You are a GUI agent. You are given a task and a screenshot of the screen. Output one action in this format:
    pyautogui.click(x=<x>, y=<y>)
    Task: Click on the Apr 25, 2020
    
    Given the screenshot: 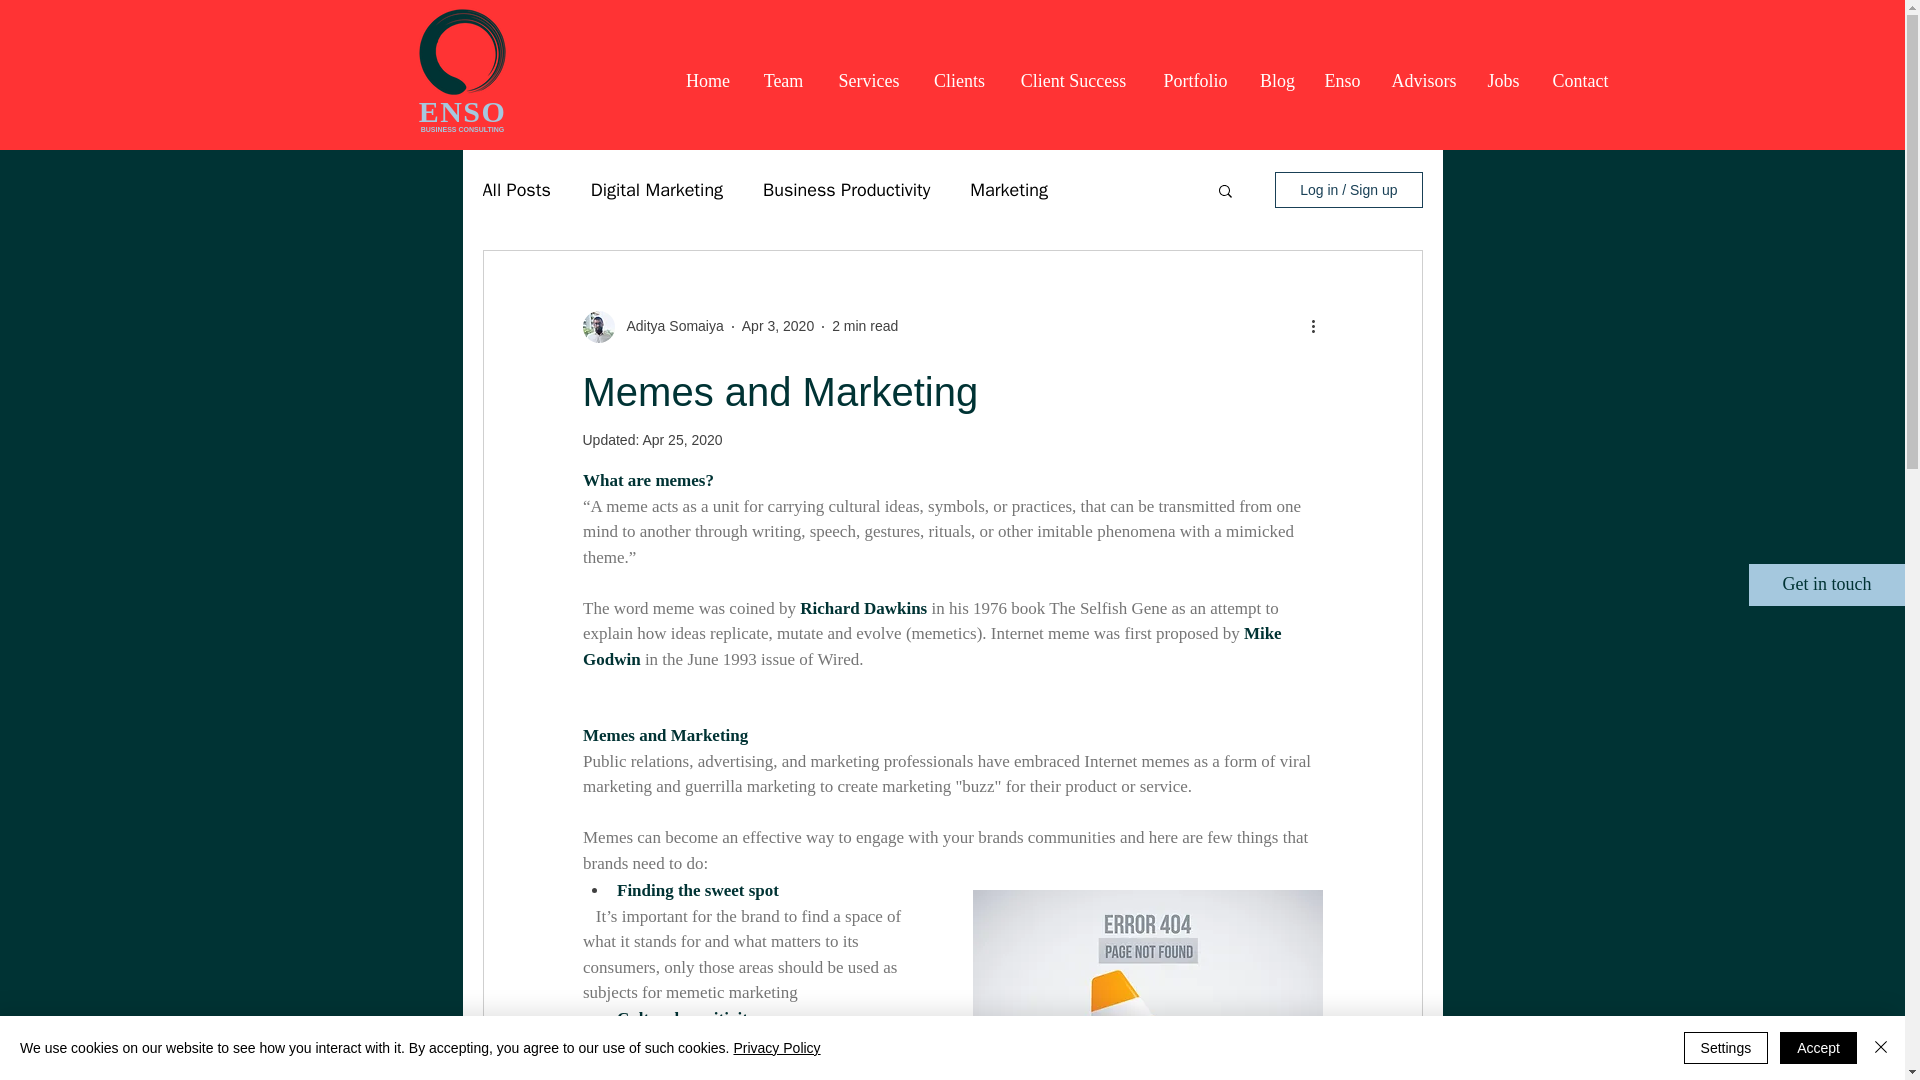 What is the action you would take?
    pyautogui.click(x=681, y=440)
    